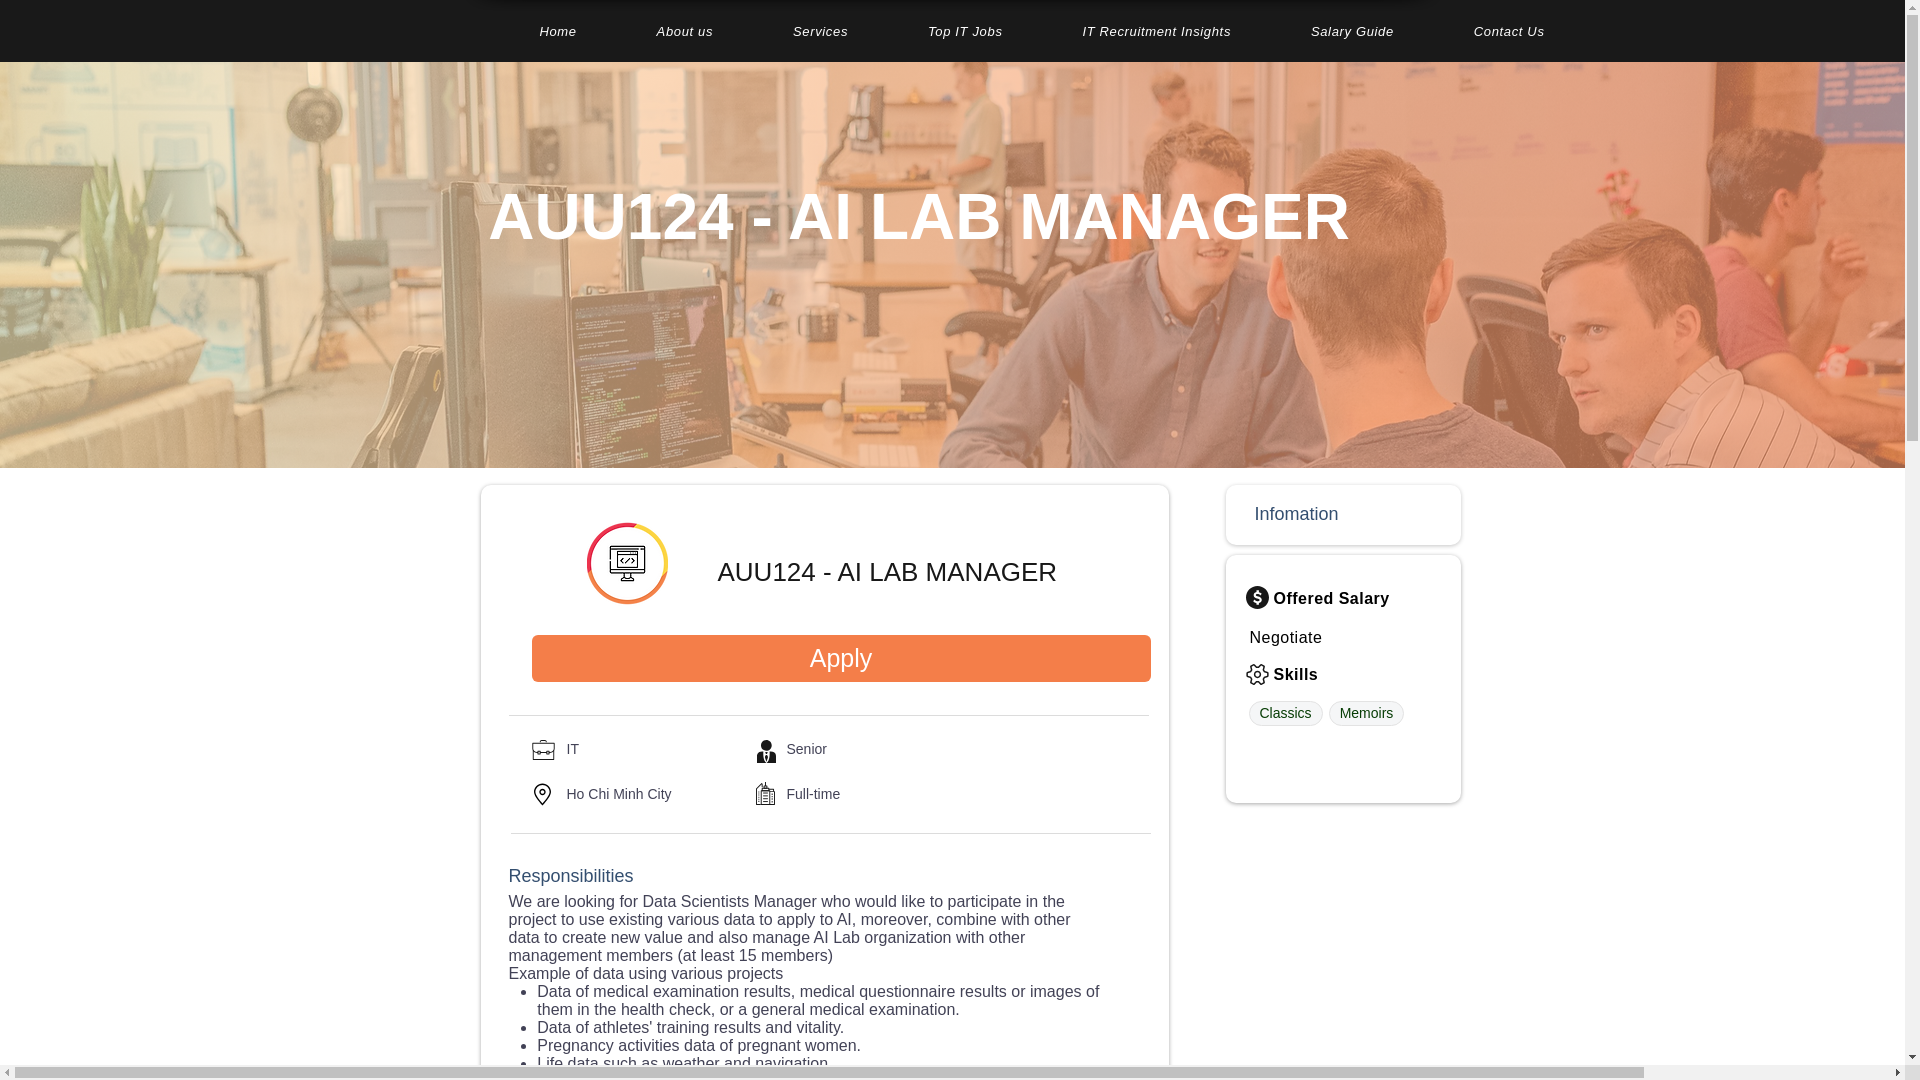  I want to click on Salary Guide, so click(1352, 30).